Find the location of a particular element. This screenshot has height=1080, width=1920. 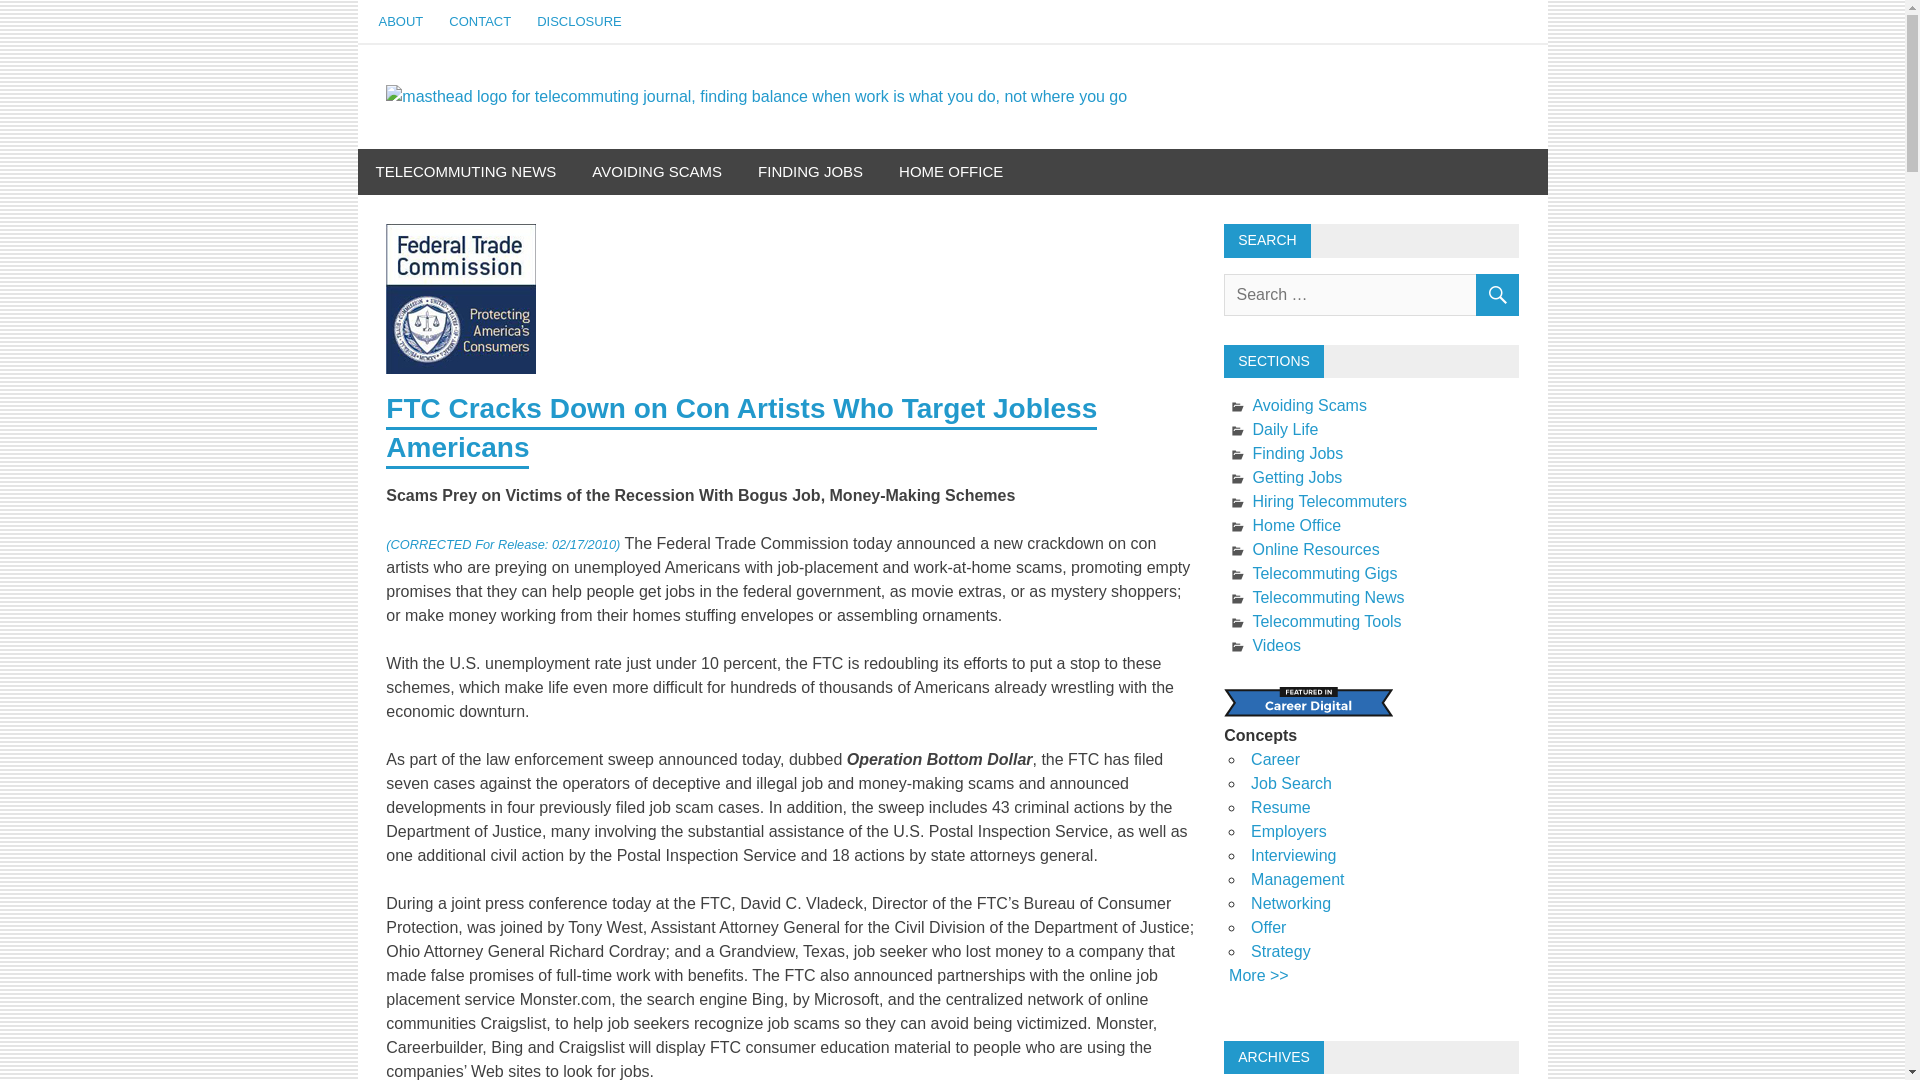

Home office tidbits is located at coordinates (951, 172).